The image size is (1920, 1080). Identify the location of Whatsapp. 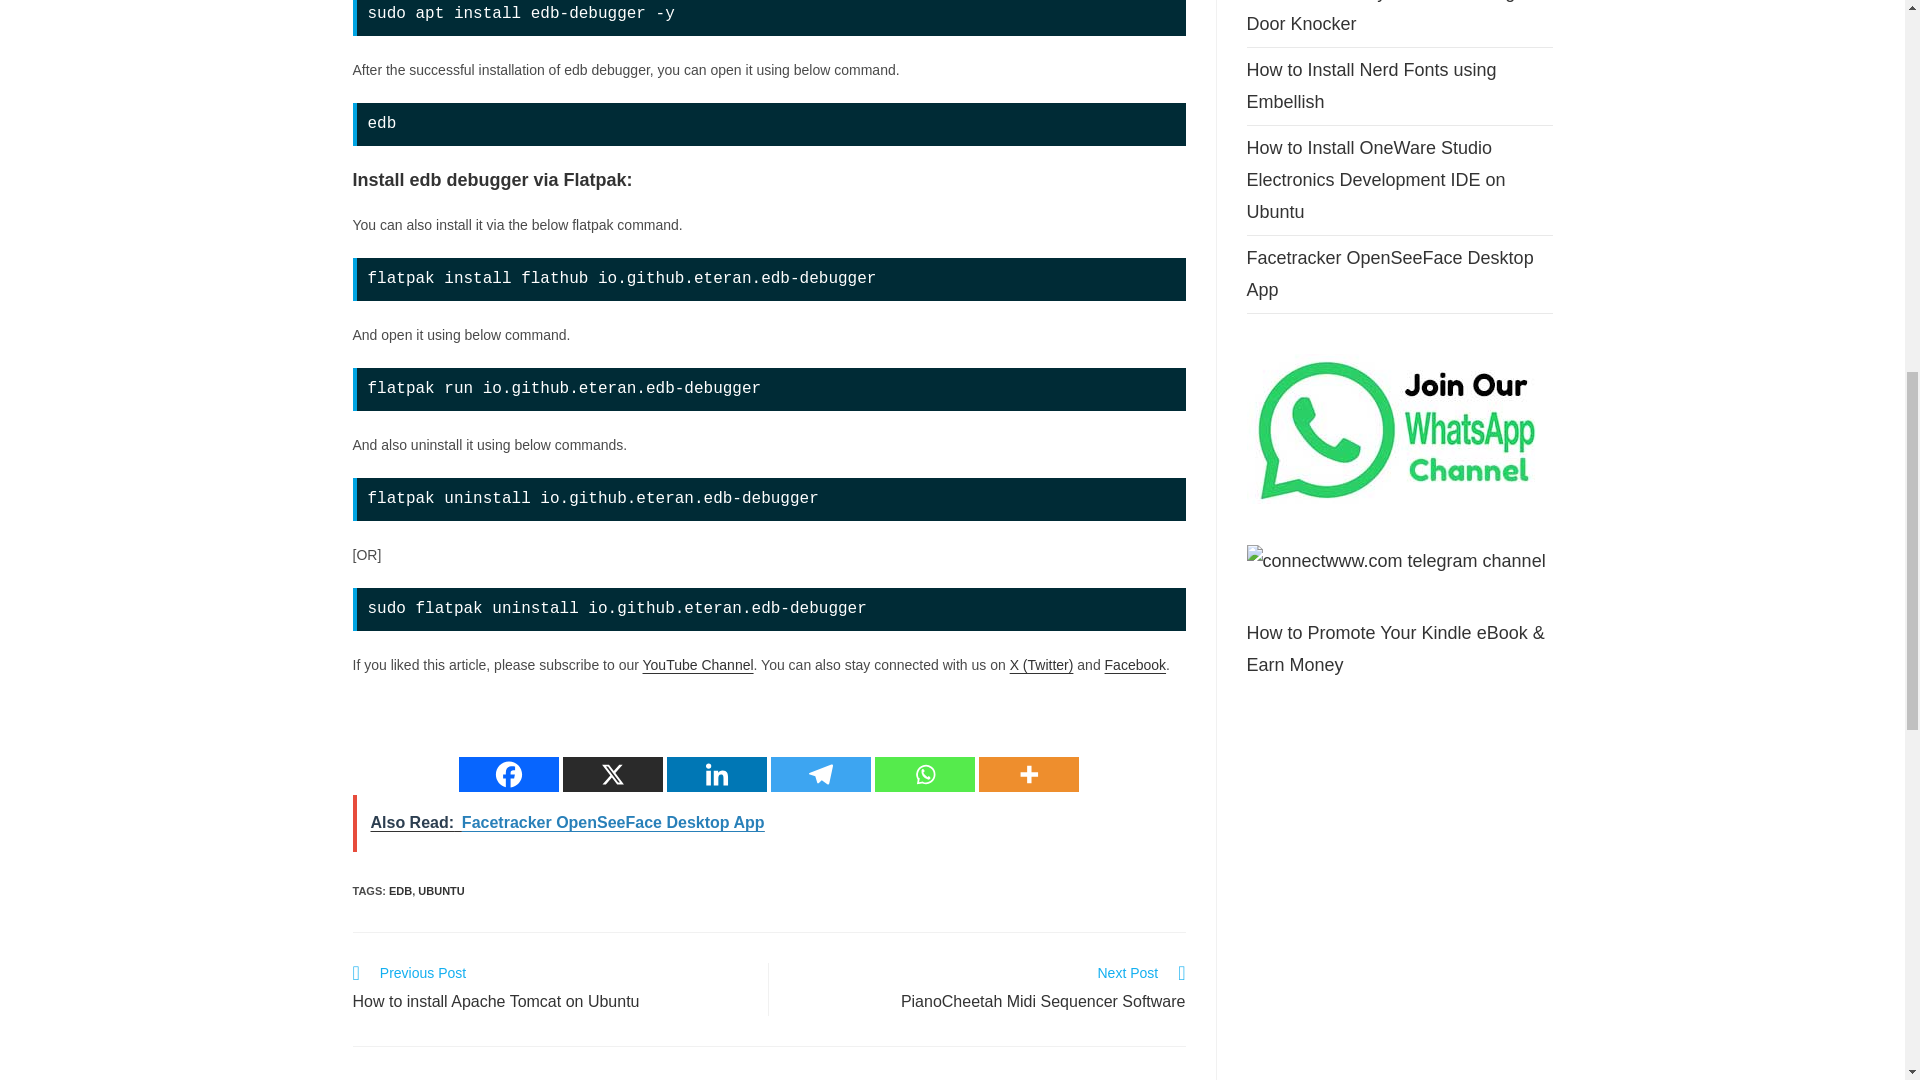
(925, 774).